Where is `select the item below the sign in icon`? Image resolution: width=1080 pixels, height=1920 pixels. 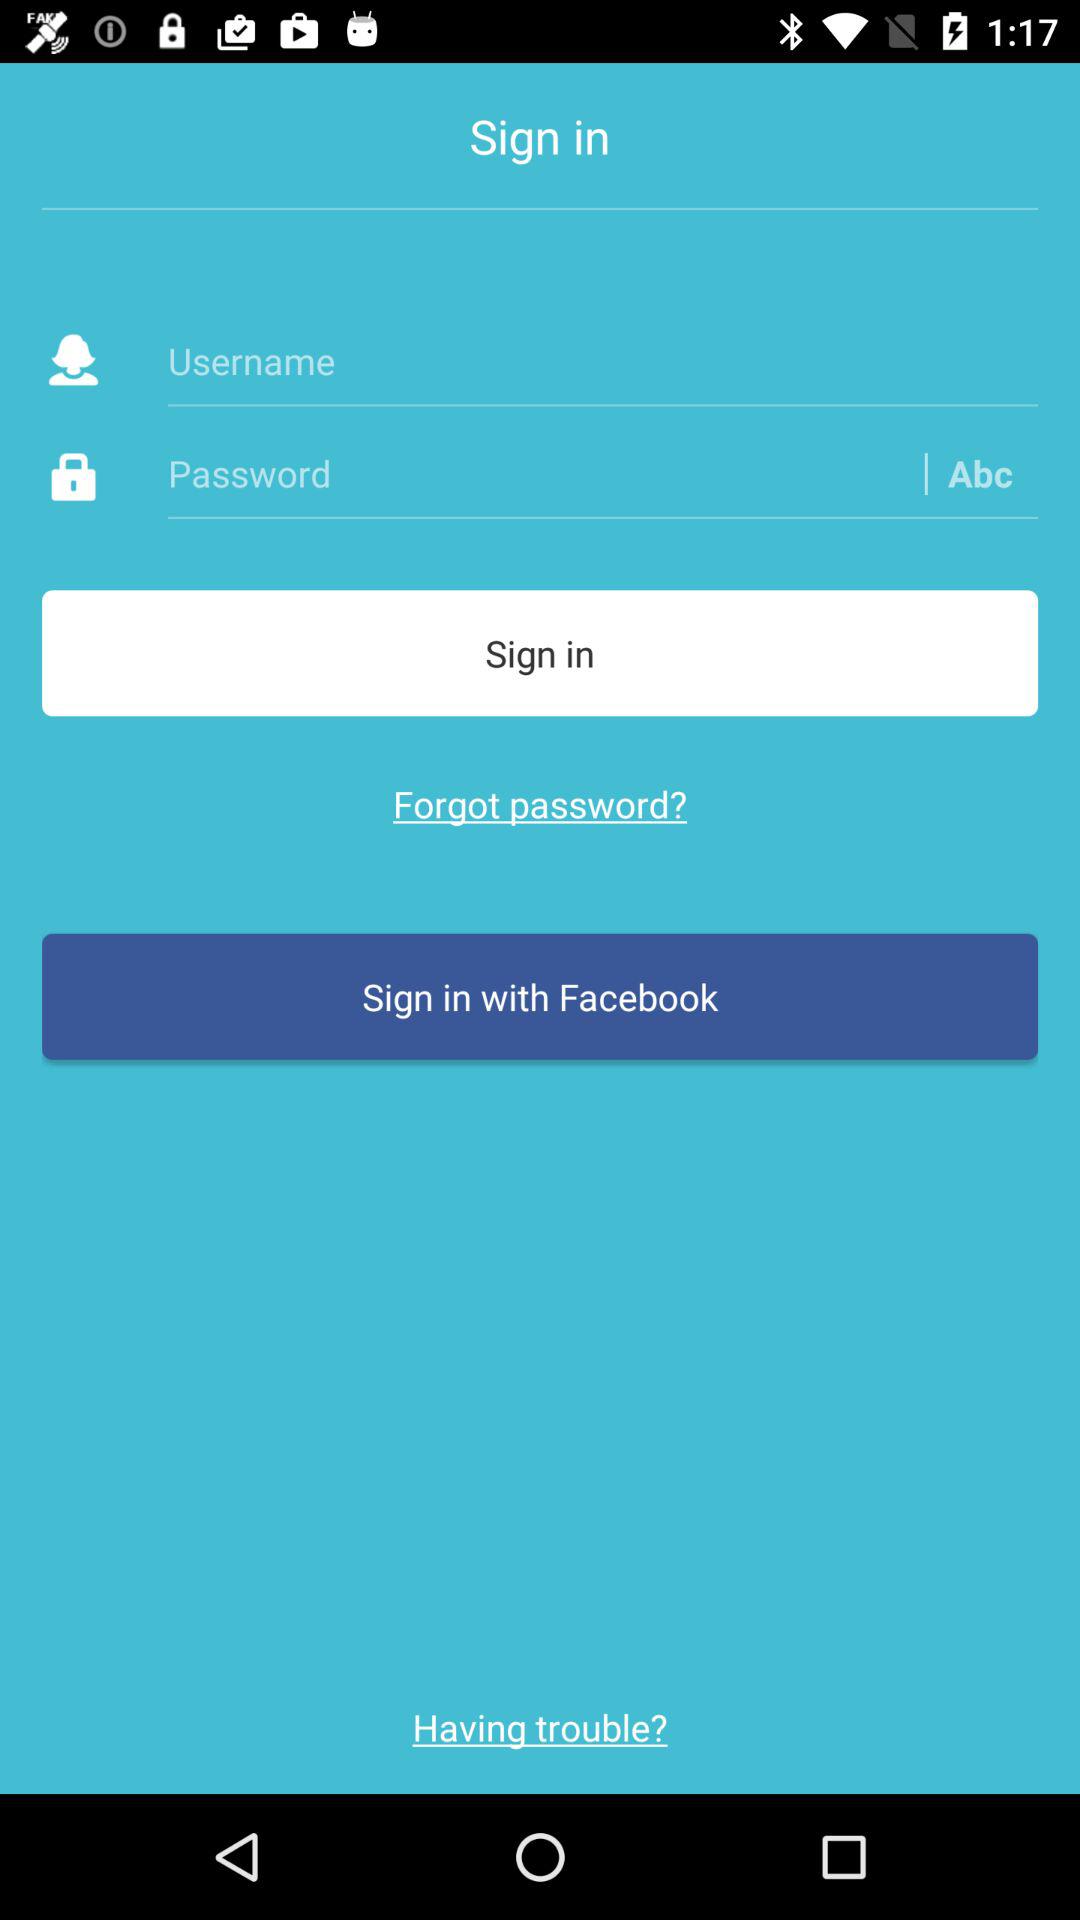
select the item below the sign in icon is located at coordinates (540, 804).